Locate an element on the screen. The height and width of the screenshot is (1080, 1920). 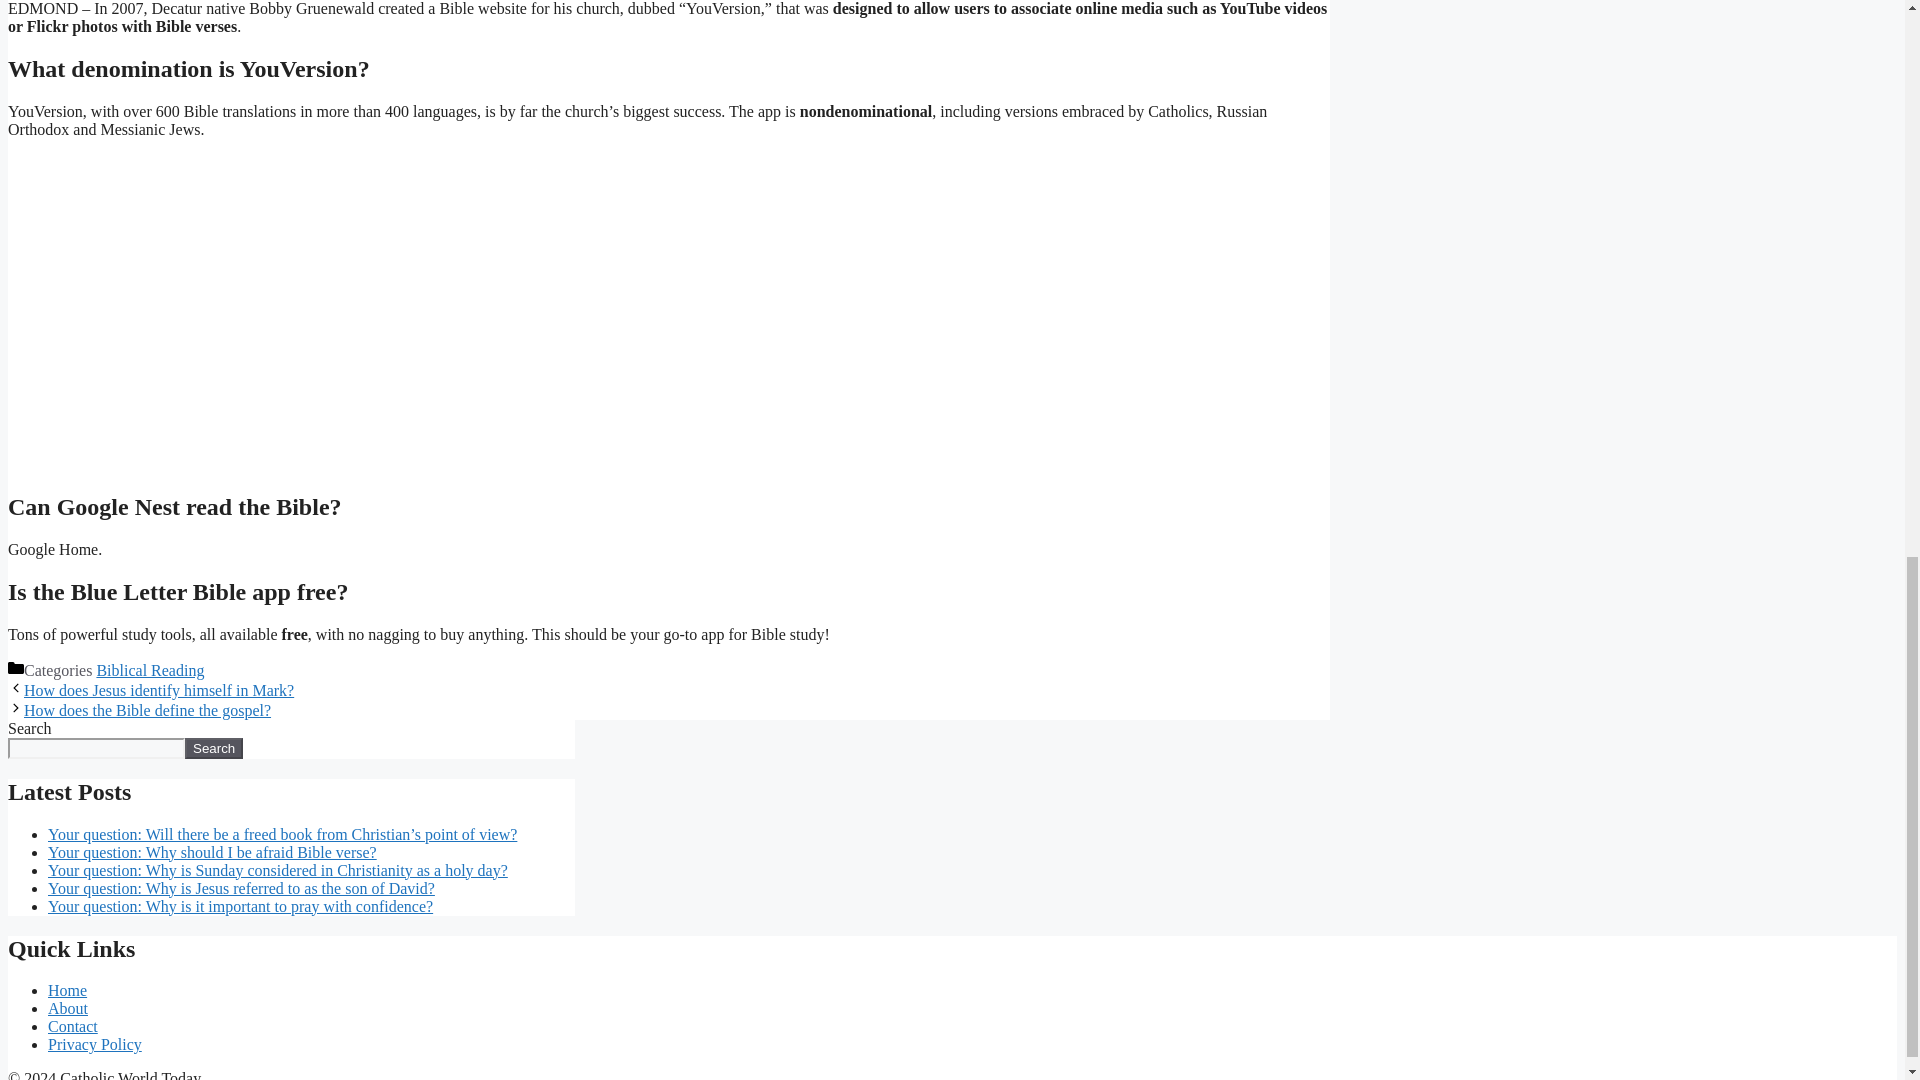
Privacy Policy is located at coordinates (95, 1044).